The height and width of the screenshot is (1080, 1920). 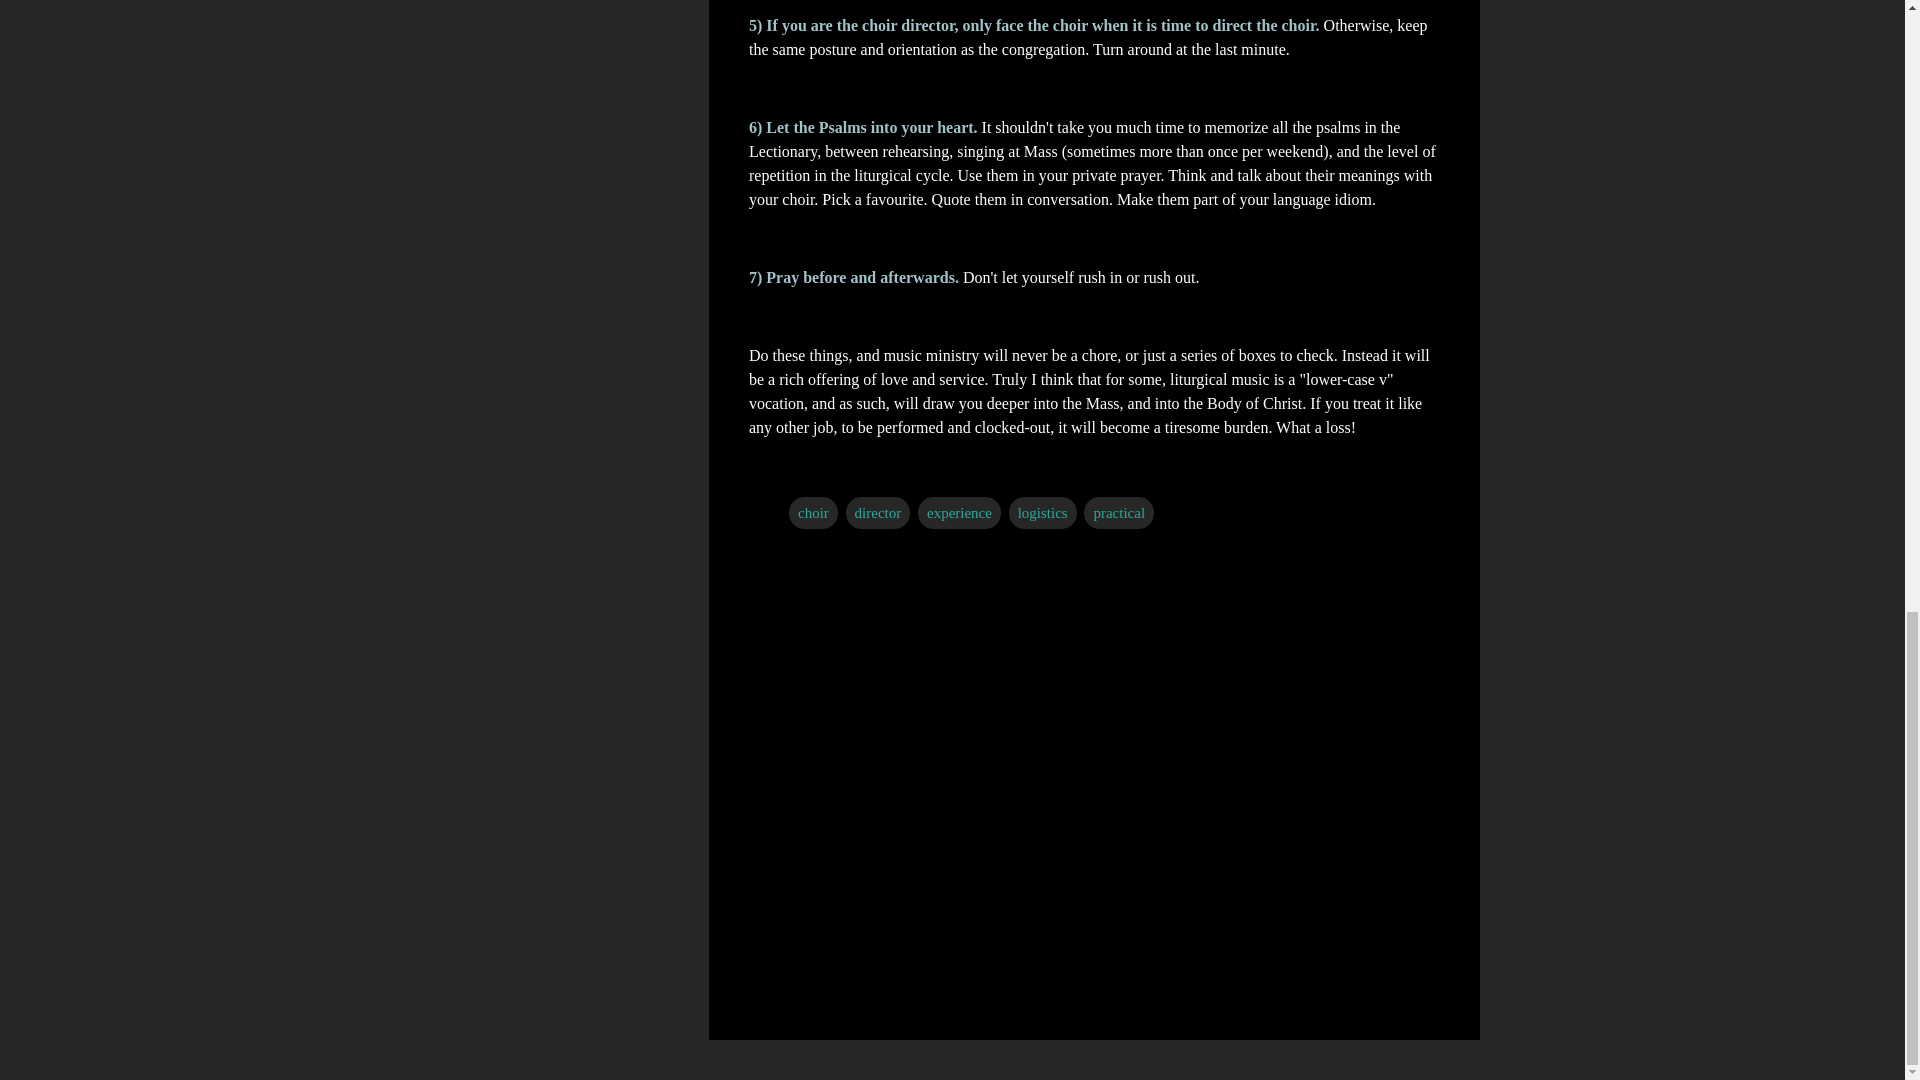 I want to click on director, so click(x=878, y=512).